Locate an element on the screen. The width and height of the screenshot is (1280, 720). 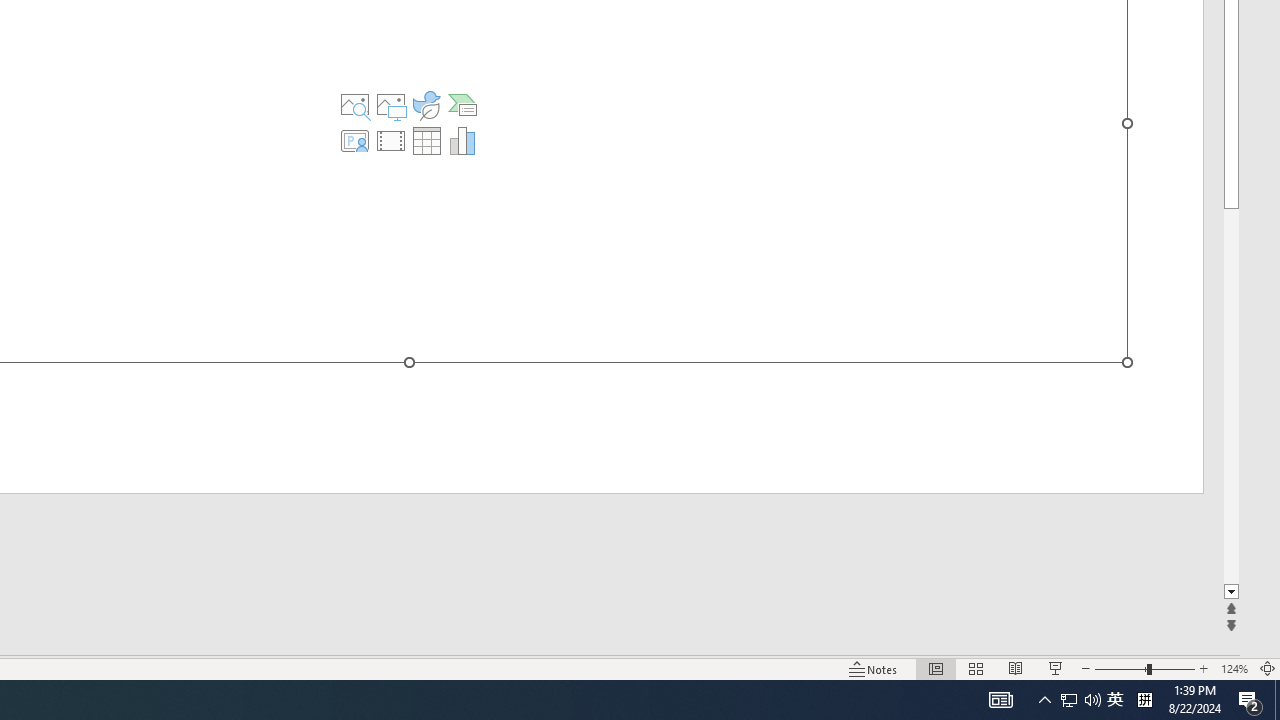
Insert Chart is located at coordinates (462, 140).